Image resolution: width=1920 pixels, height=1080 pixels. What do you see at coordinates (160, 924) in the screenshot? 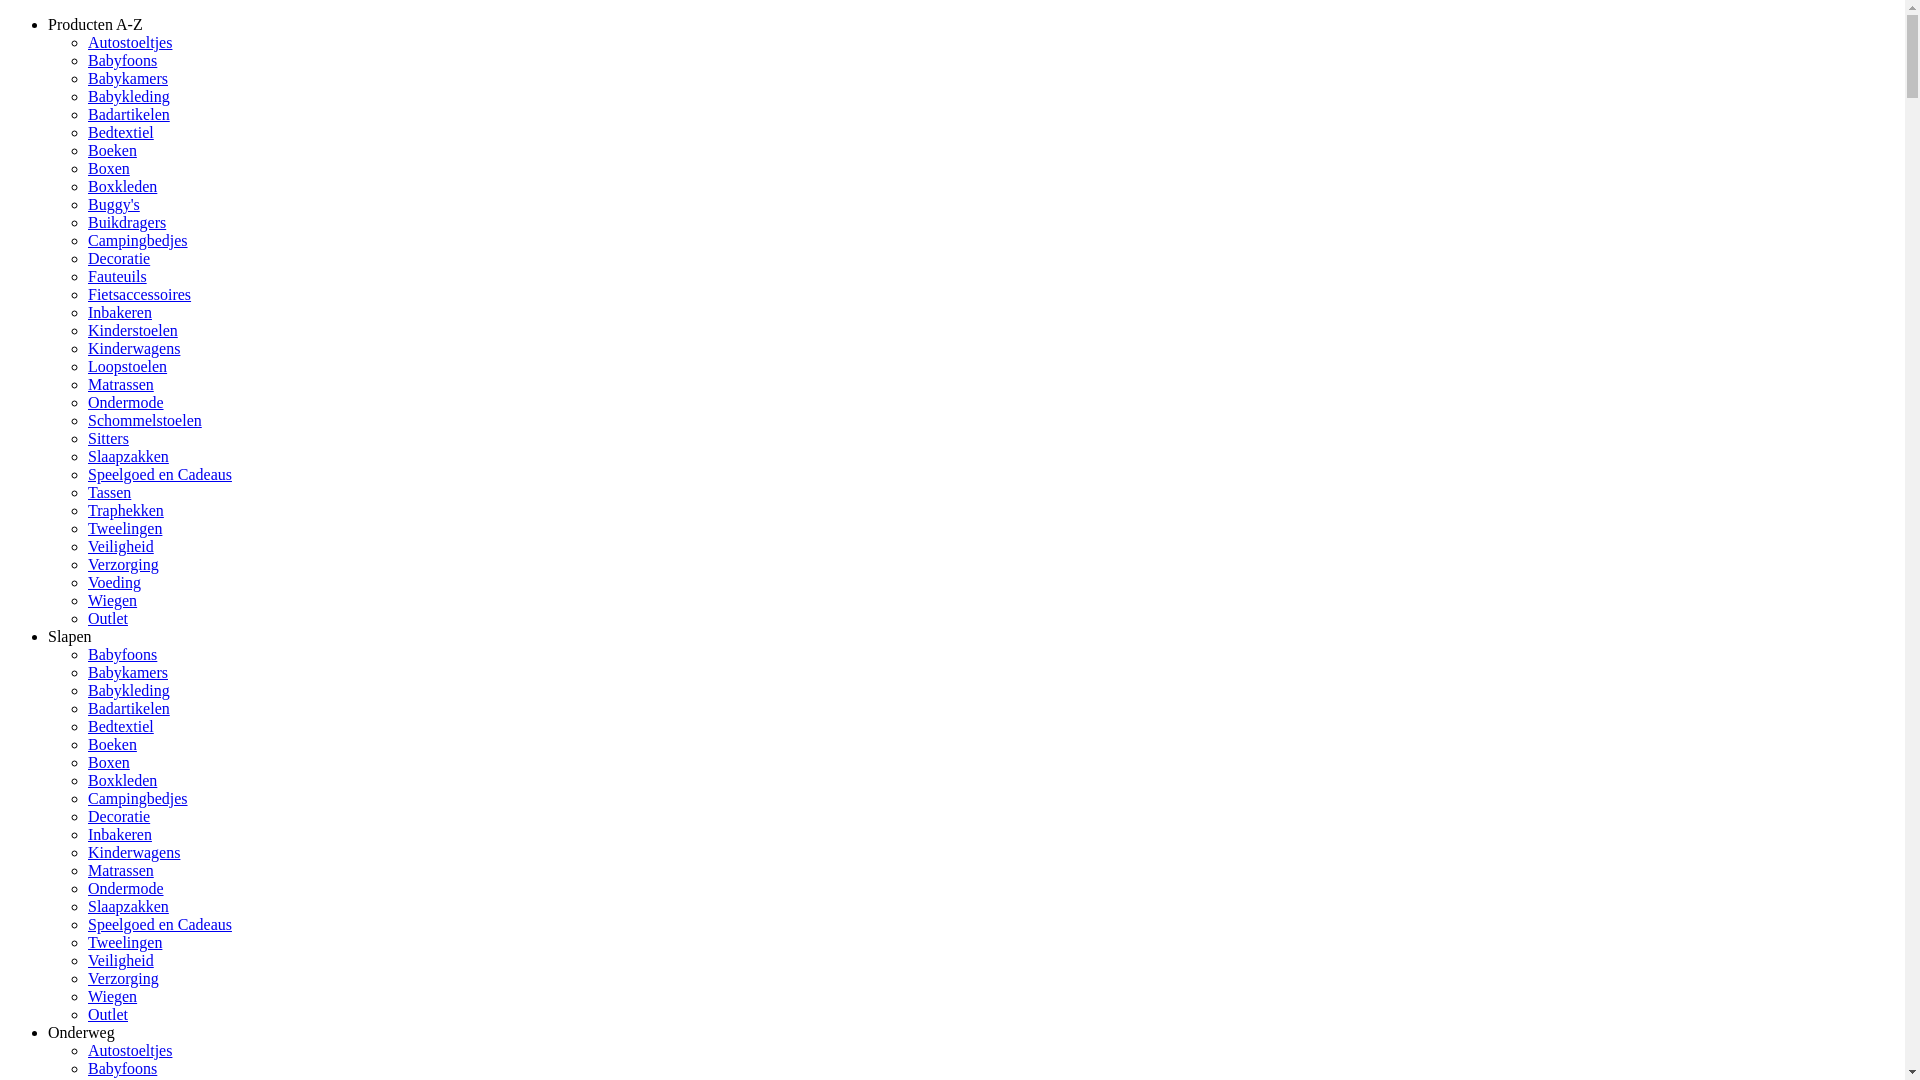
I see `Speelgoed en Cadeaus` at bounding box center [160, 924].